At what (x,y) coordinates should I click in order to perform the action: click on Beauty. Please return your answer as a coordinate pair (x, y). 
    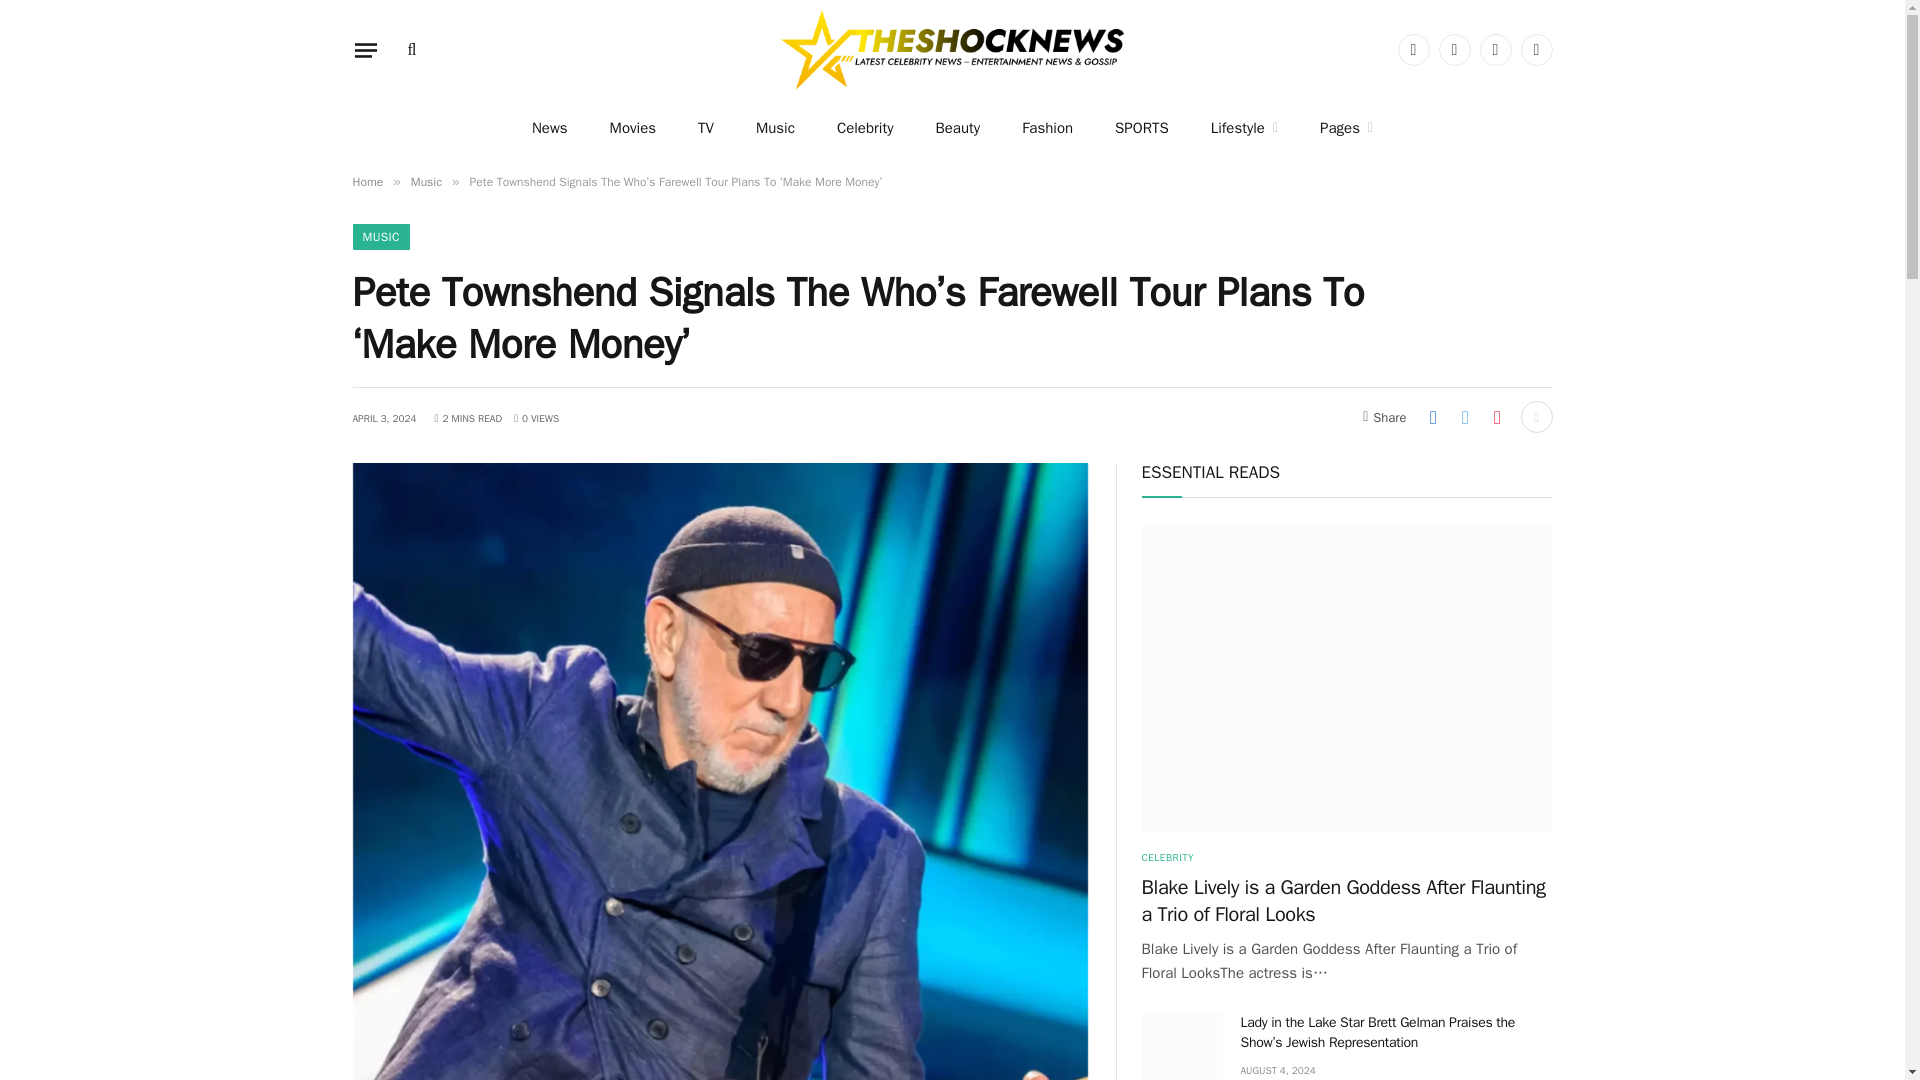
    Looking at the image, I should click on (956, 128).